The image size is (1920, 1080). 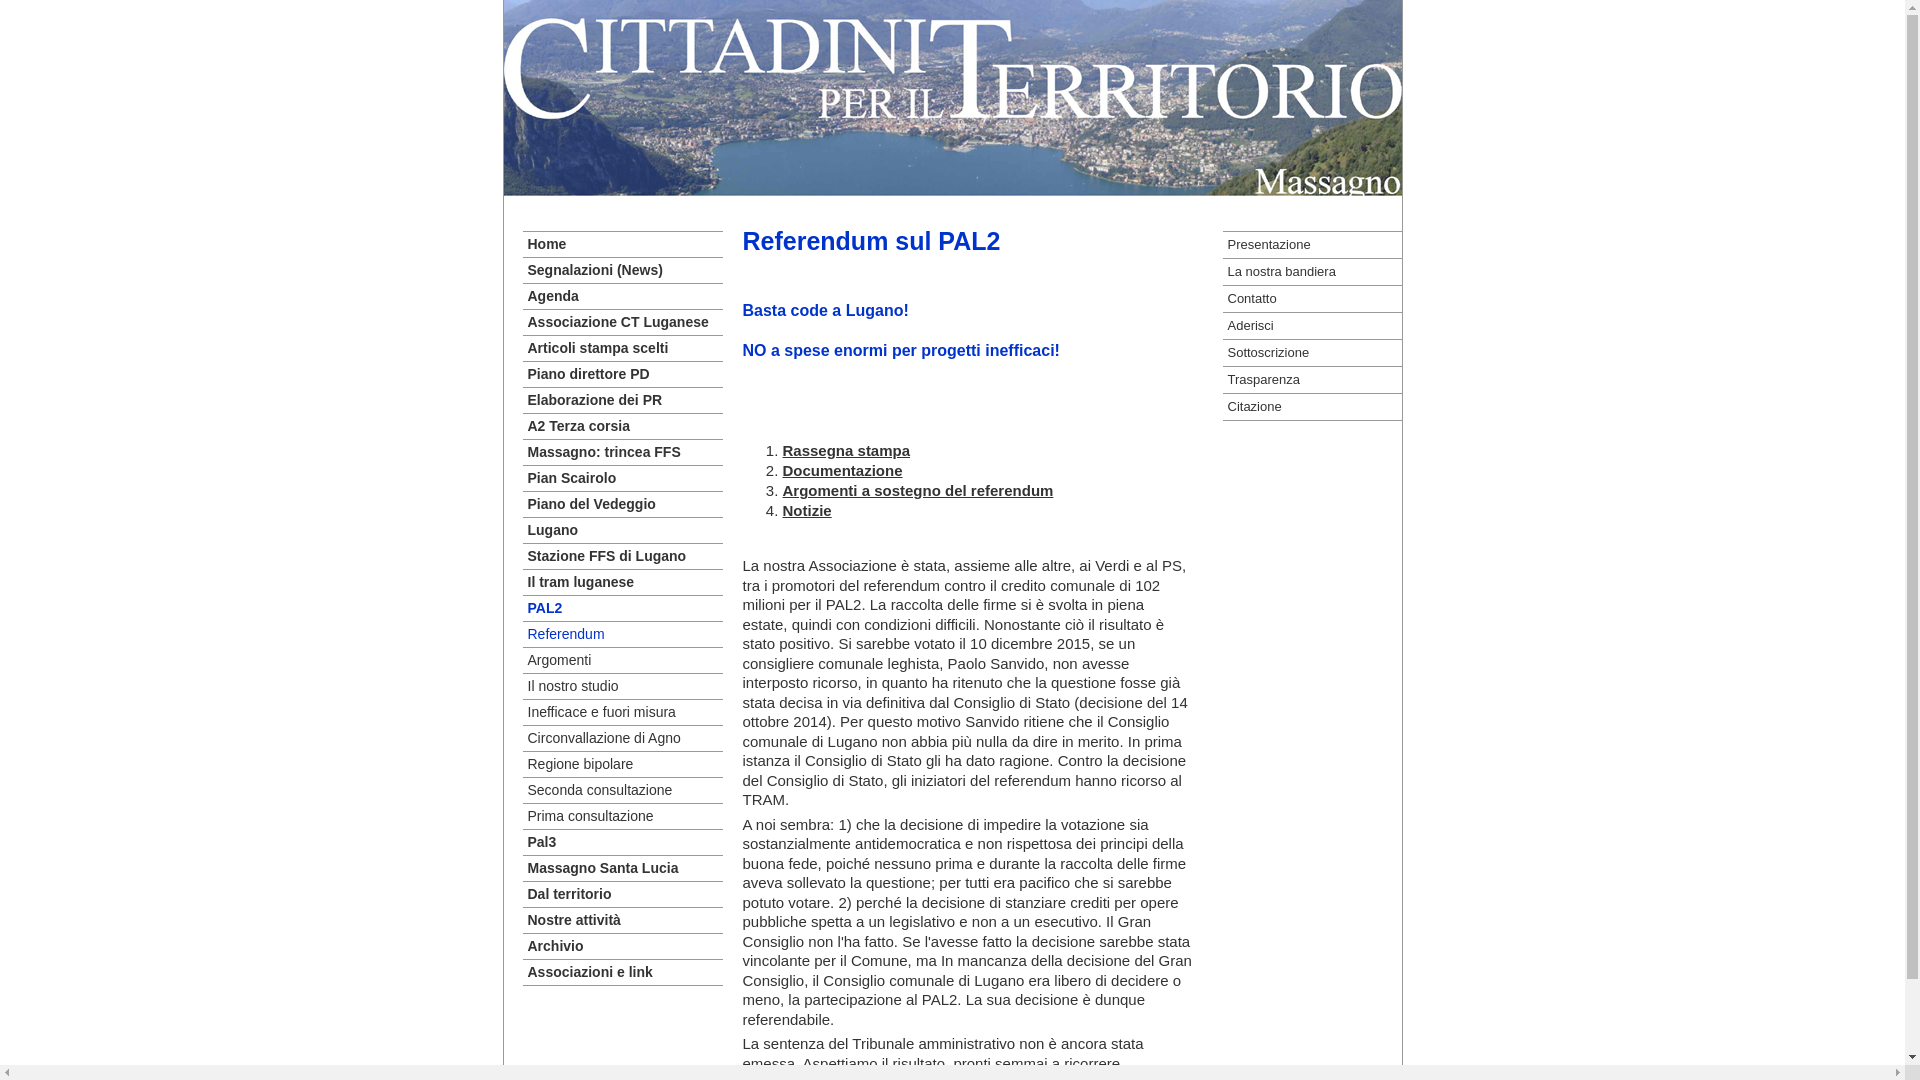 What do you see at coordinates (622, 868) in the screenshot?
I see `Massagno Santa Lucia` at bounding box center [622, 868].